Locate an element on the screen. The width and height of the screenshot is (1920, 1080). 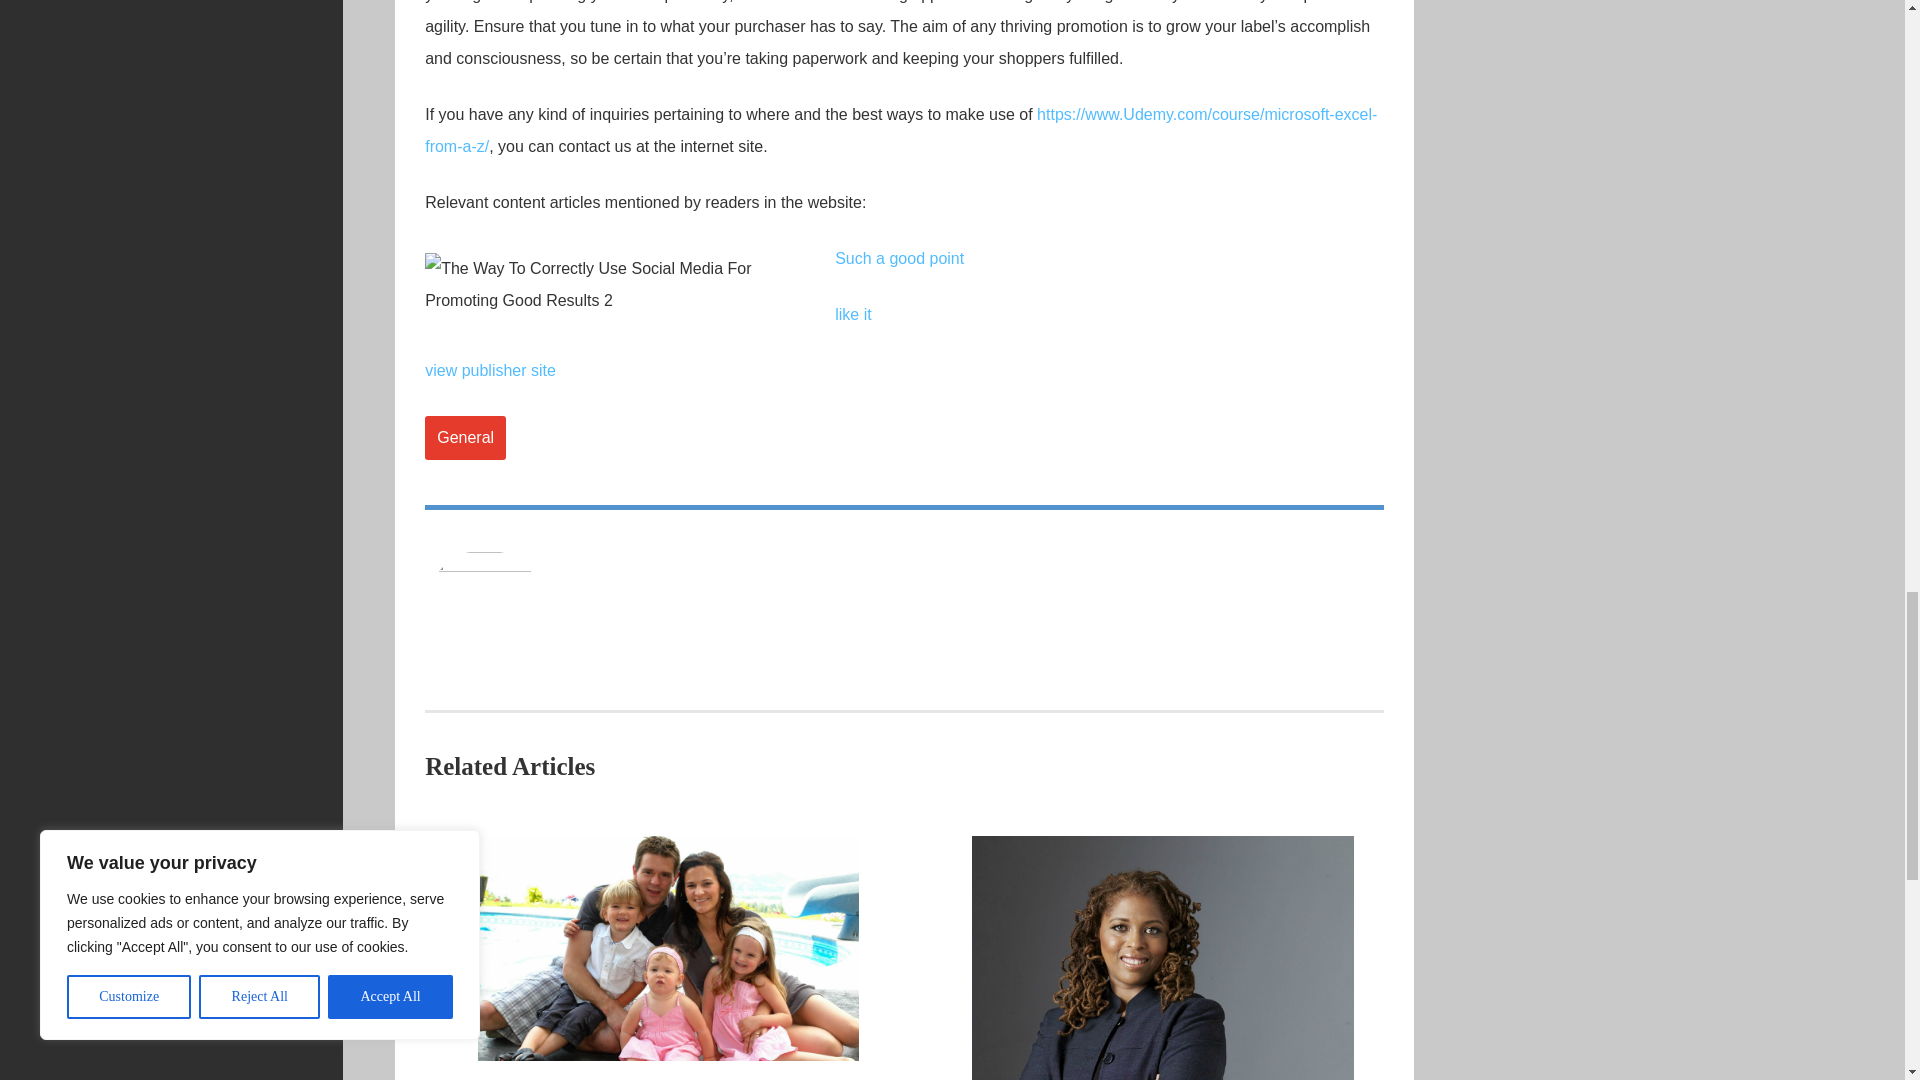
like it is located at coordinates (853, 314).